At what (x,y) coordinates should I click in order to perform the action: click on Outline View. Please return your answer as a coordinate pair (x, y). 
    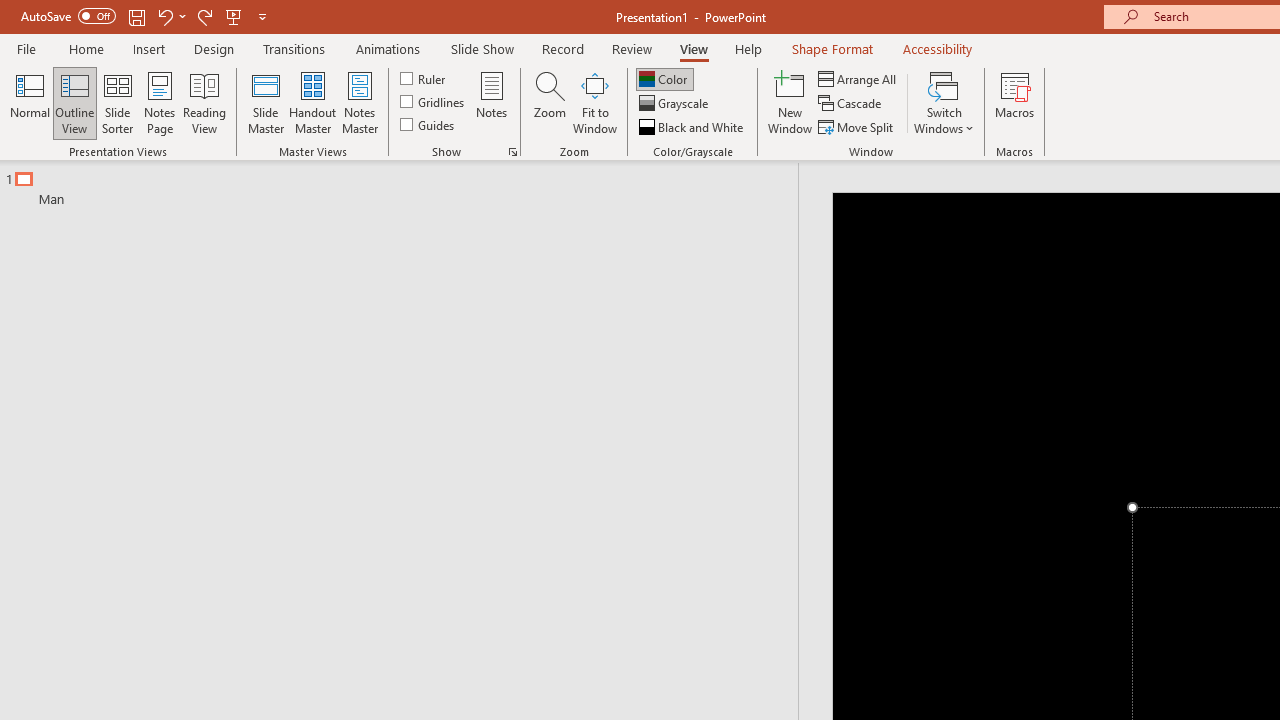
    Looking at the image, I should click on (74, 102).